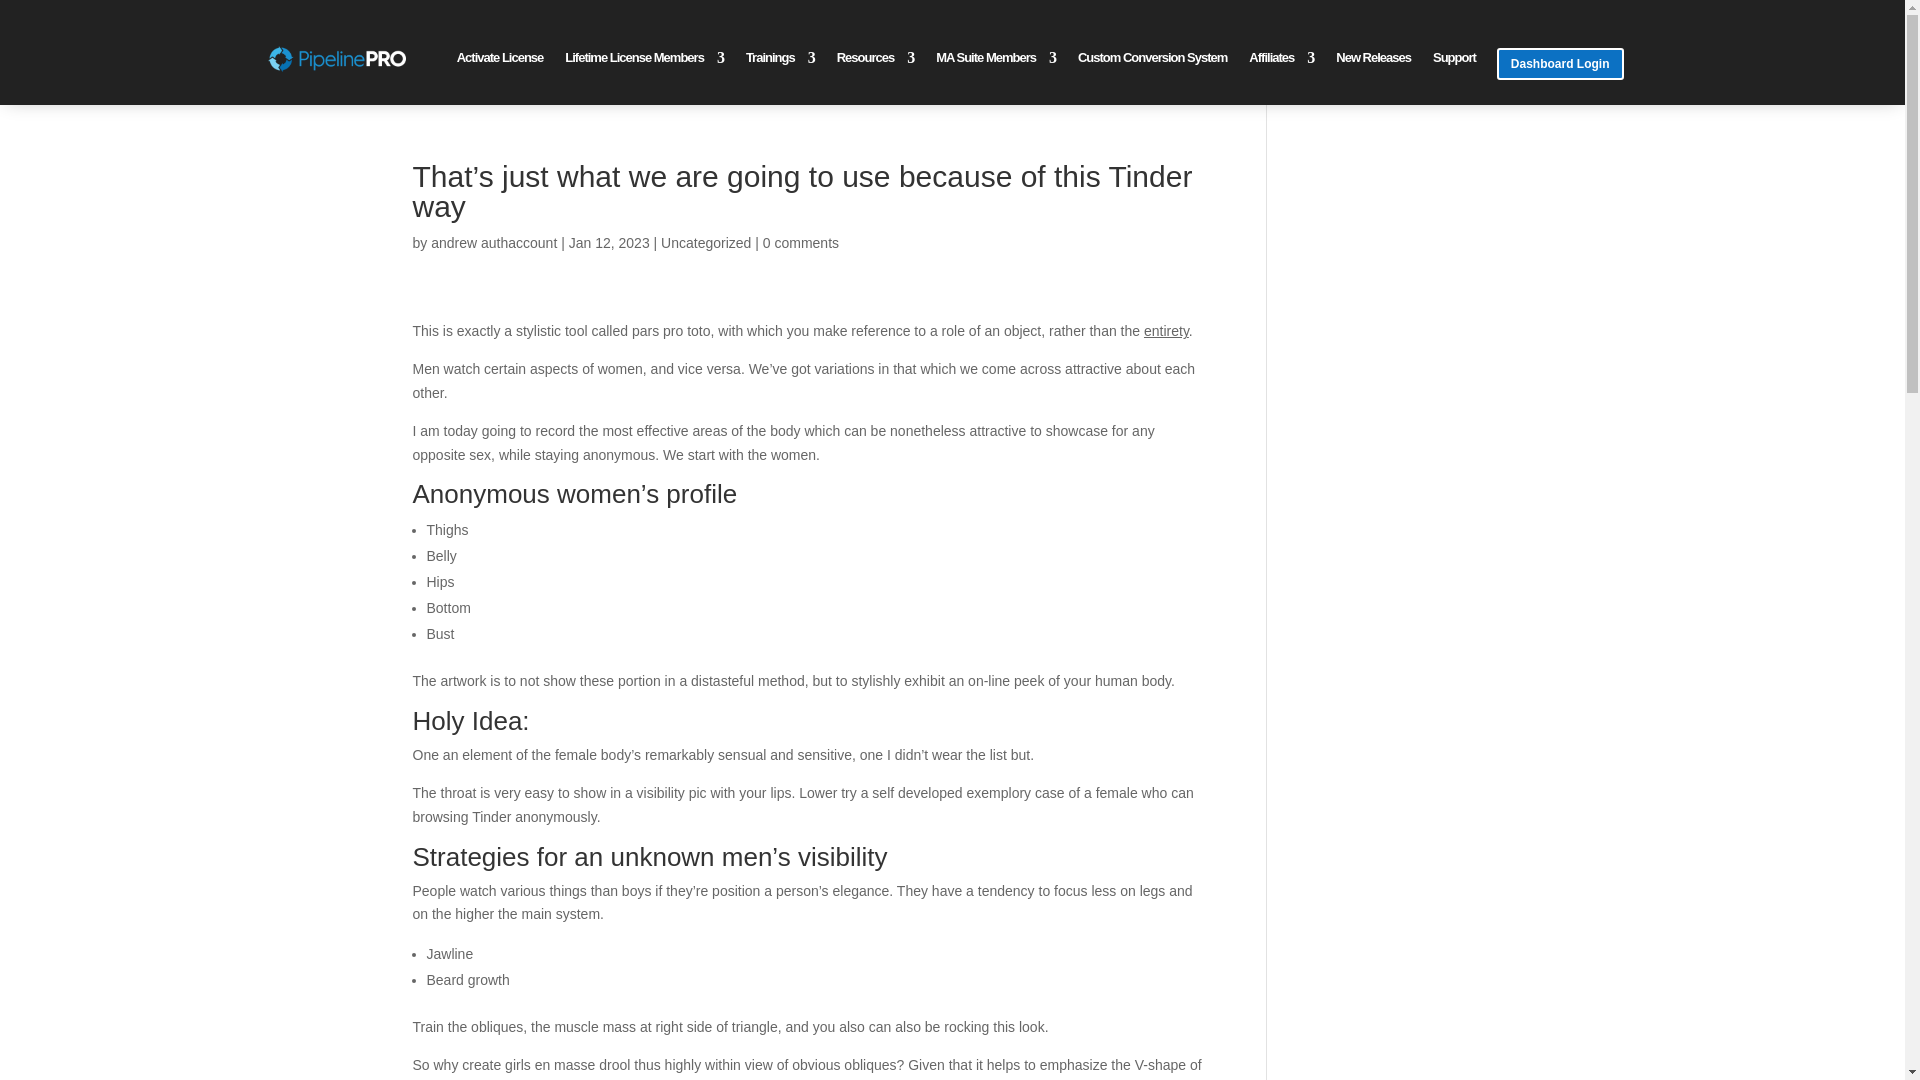 This screenshot has height=1080, width=1920. What do you see at coordinates (875, 62) in the screenshot?
I see `Resources` at bounding box center [875, 62].